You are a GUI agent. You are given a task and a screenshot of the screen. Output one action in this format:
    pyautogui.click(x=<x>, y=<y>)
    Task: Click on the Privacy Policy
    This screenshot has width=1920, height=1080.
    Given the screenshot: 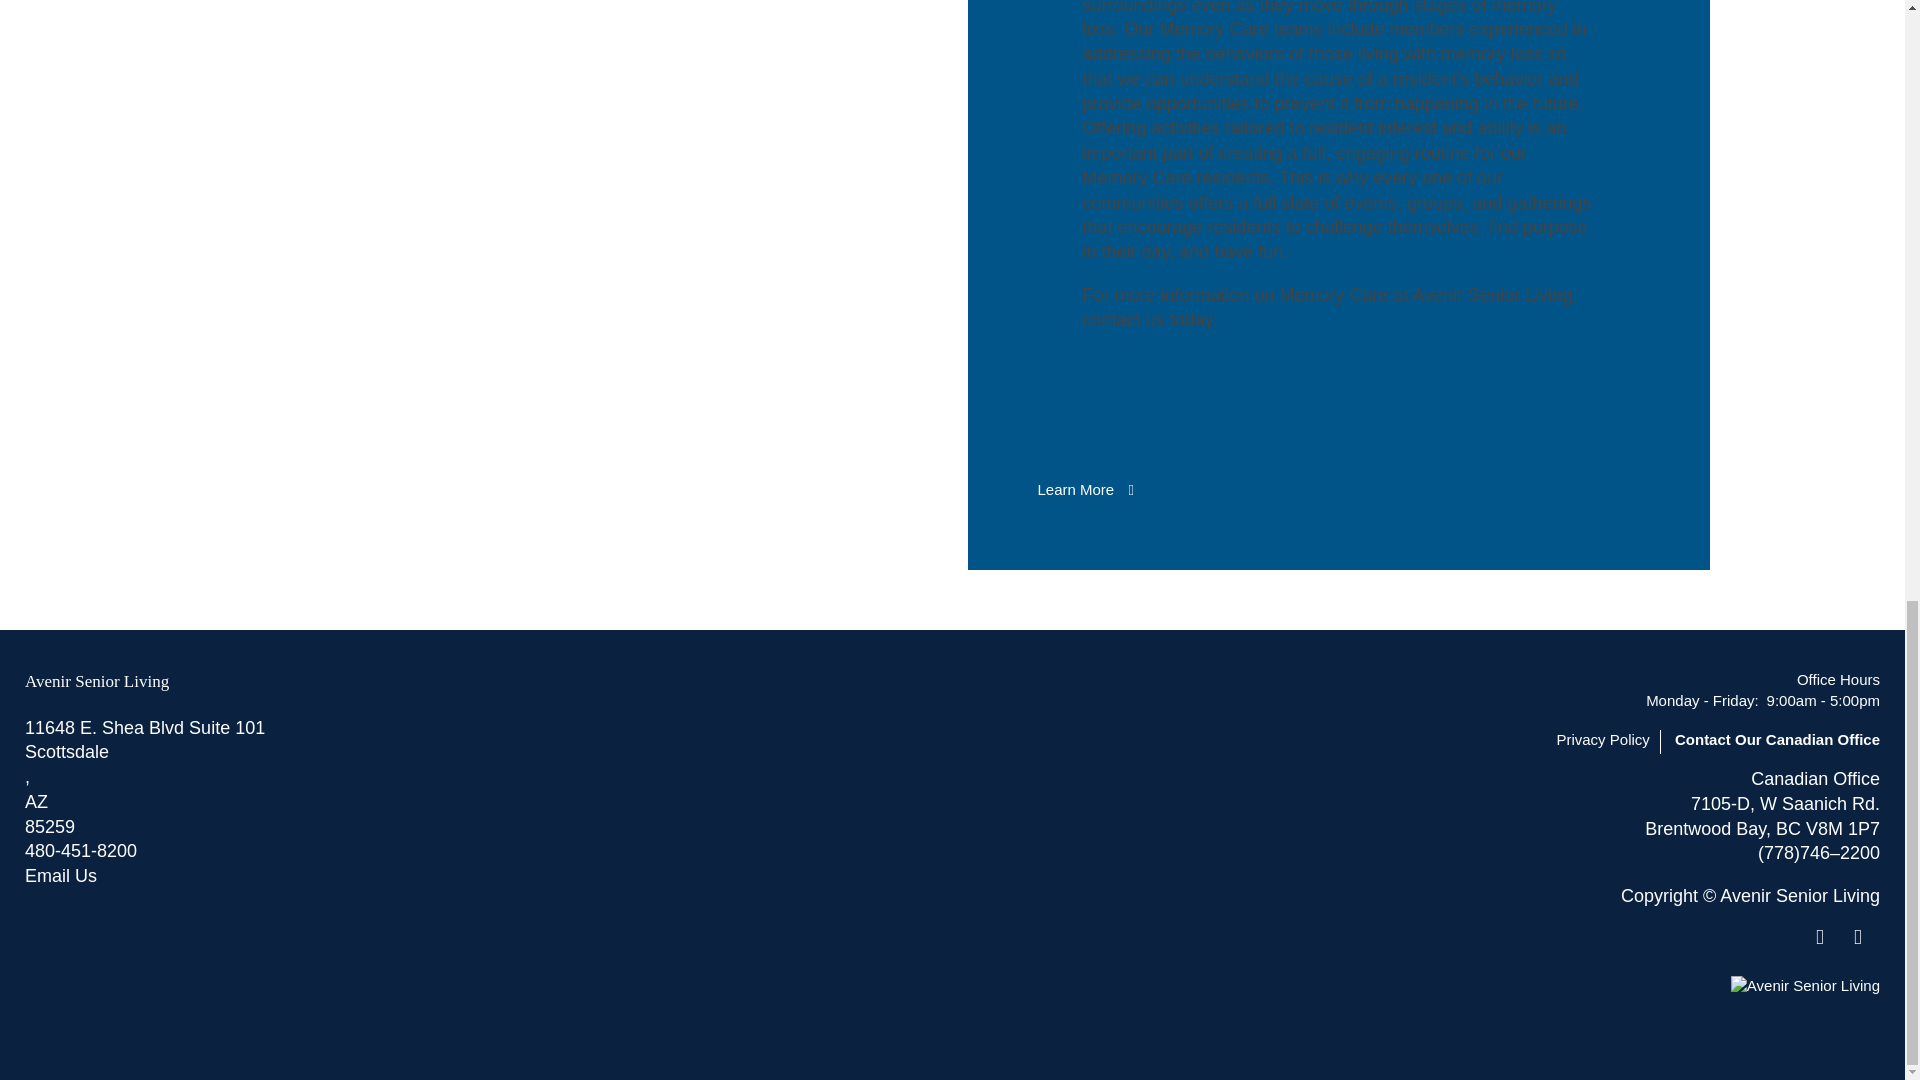 What is the action you would take?
    pyautogui.click(x=1608, y=742)
    